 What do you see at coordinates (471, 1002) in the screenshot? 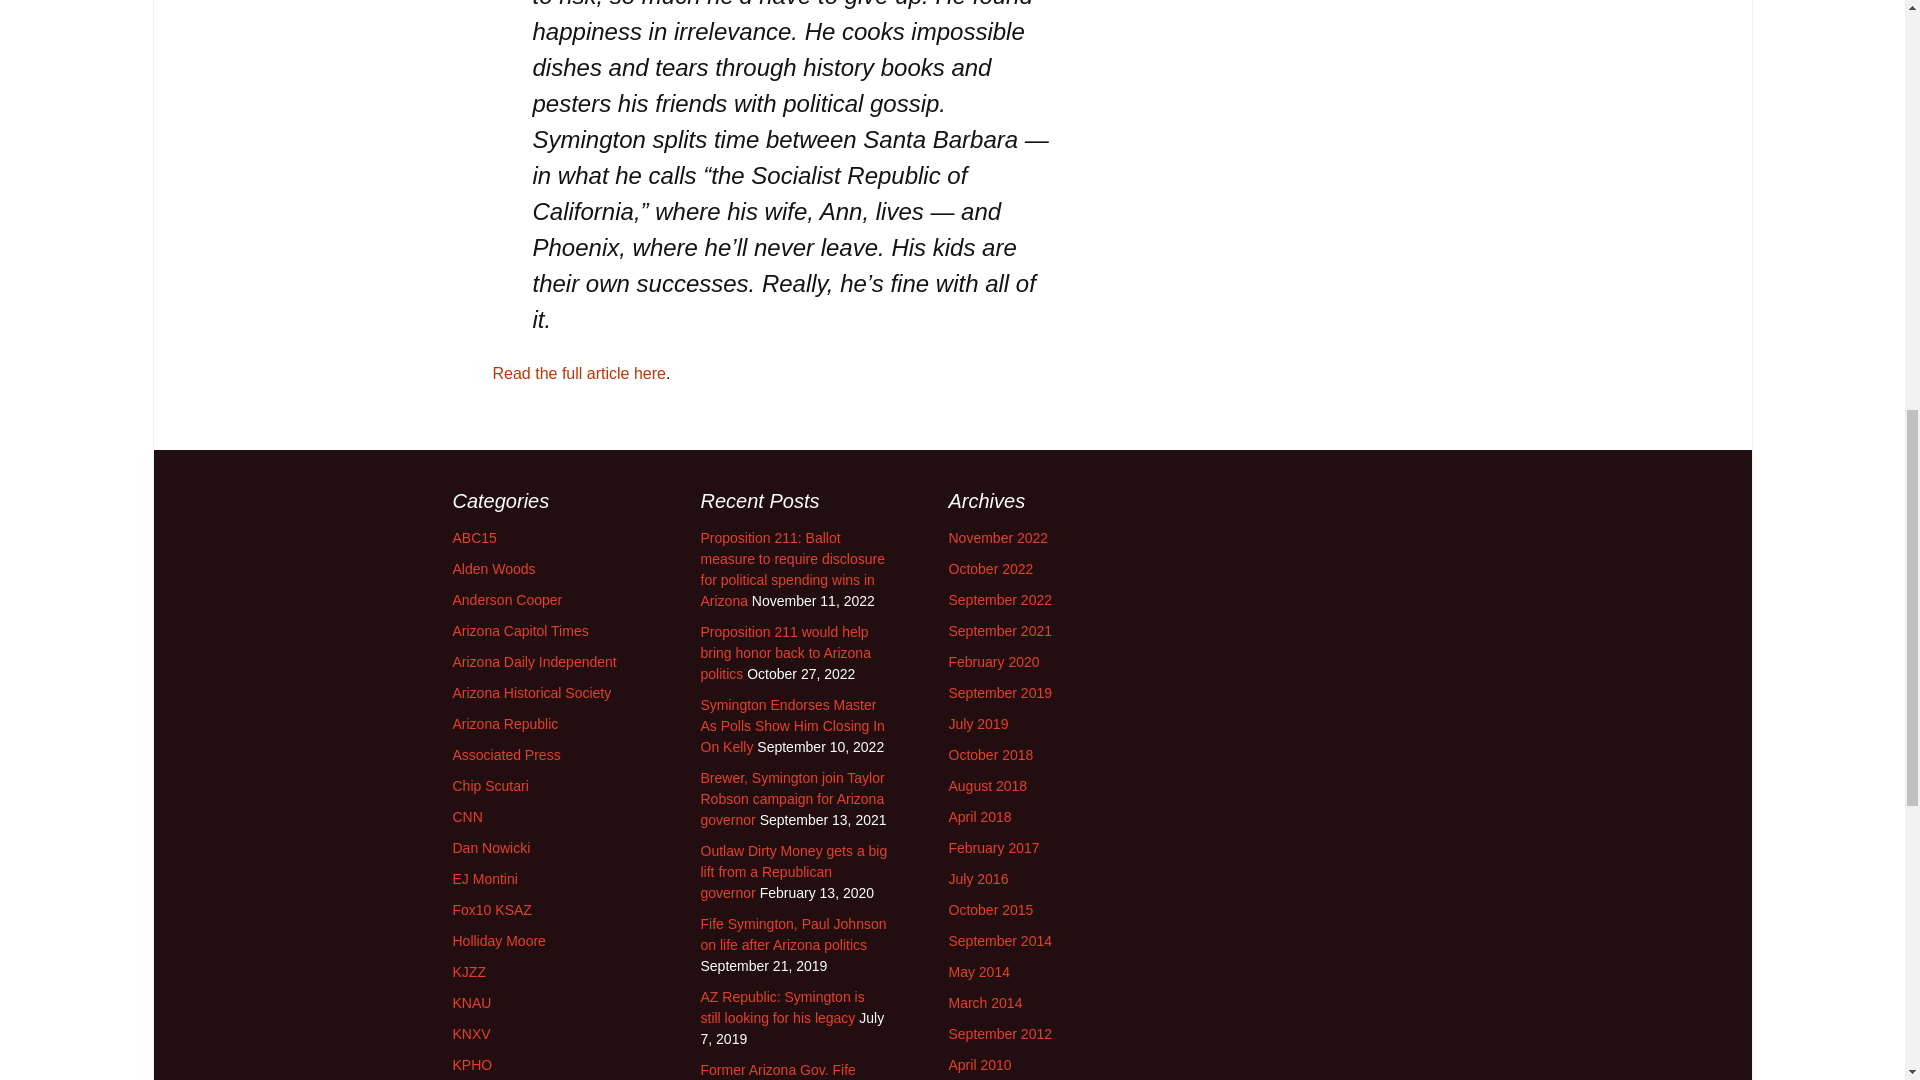
I see `KNAU` at bounding box center [471, 1002].